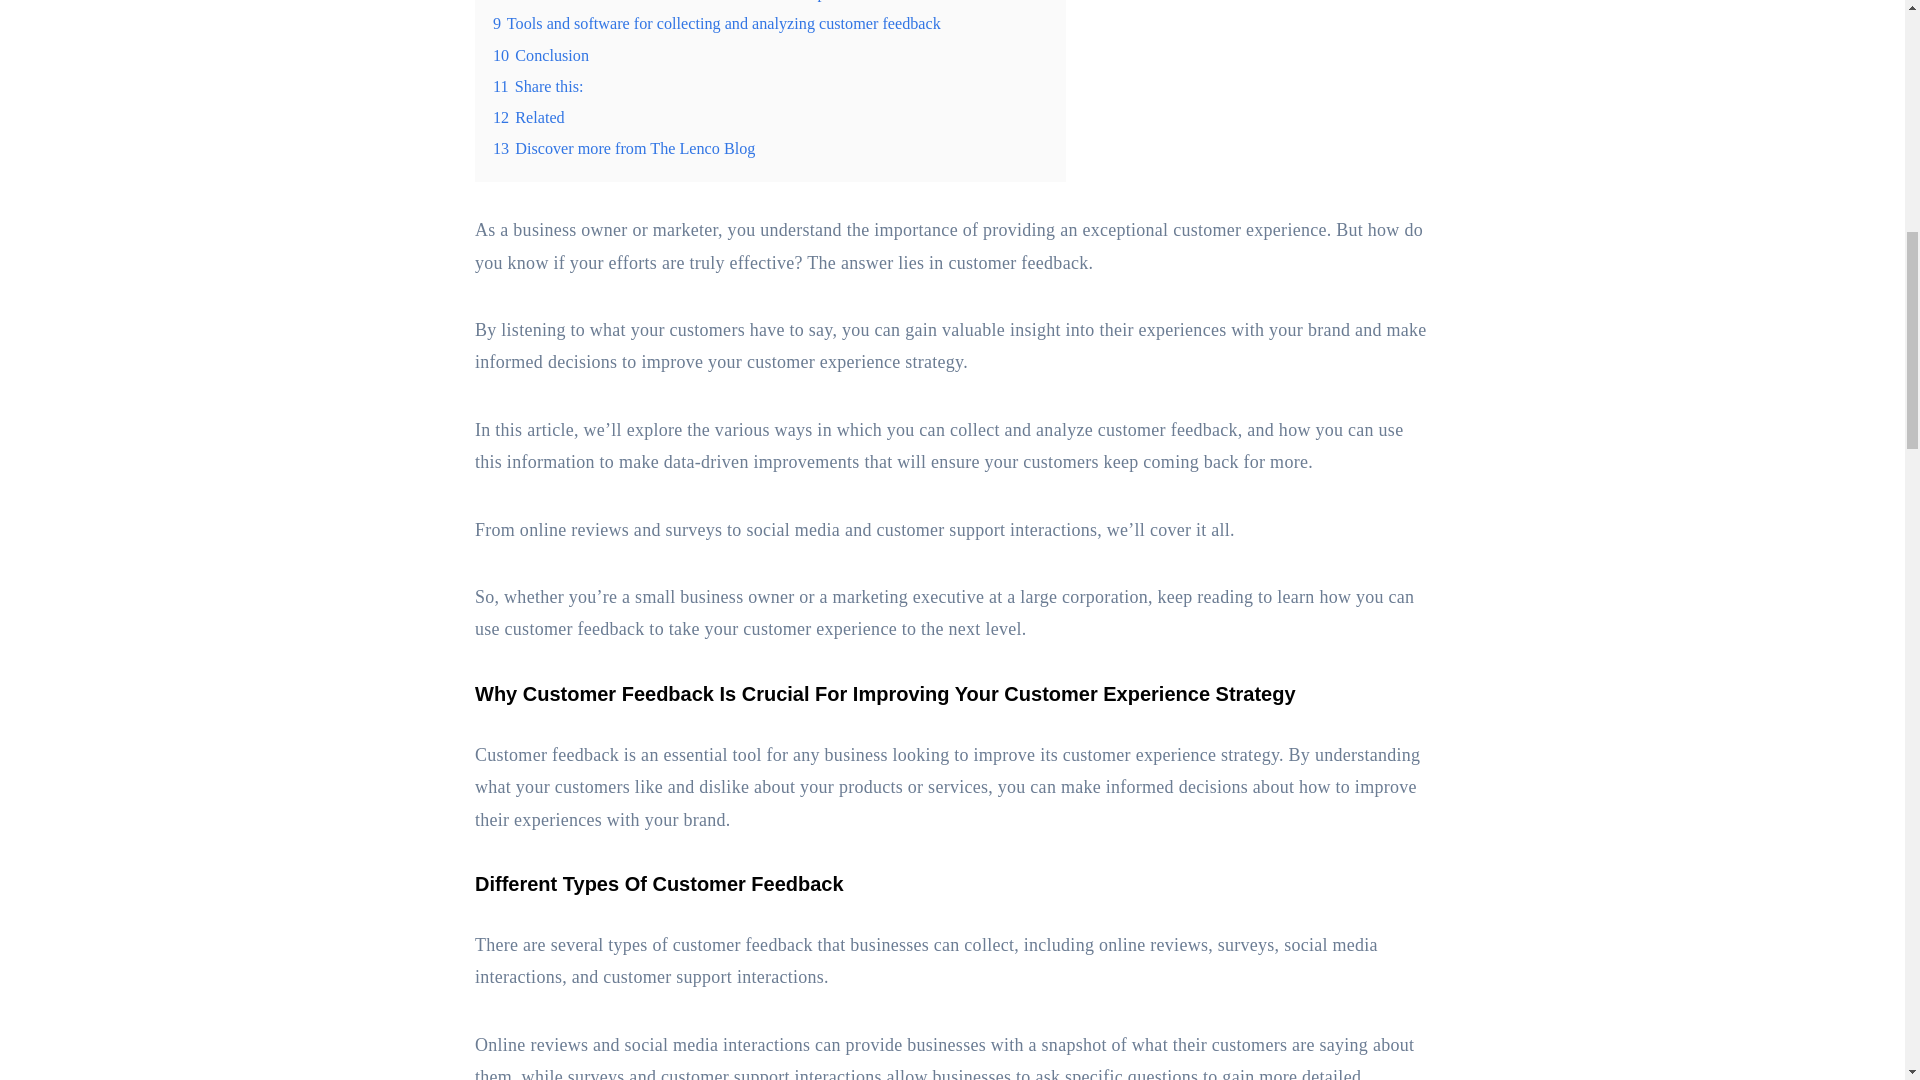 Image resolution: width=1920 pixels, height=1080 pixels. I want to click on 12 Related, so click(528, 118).